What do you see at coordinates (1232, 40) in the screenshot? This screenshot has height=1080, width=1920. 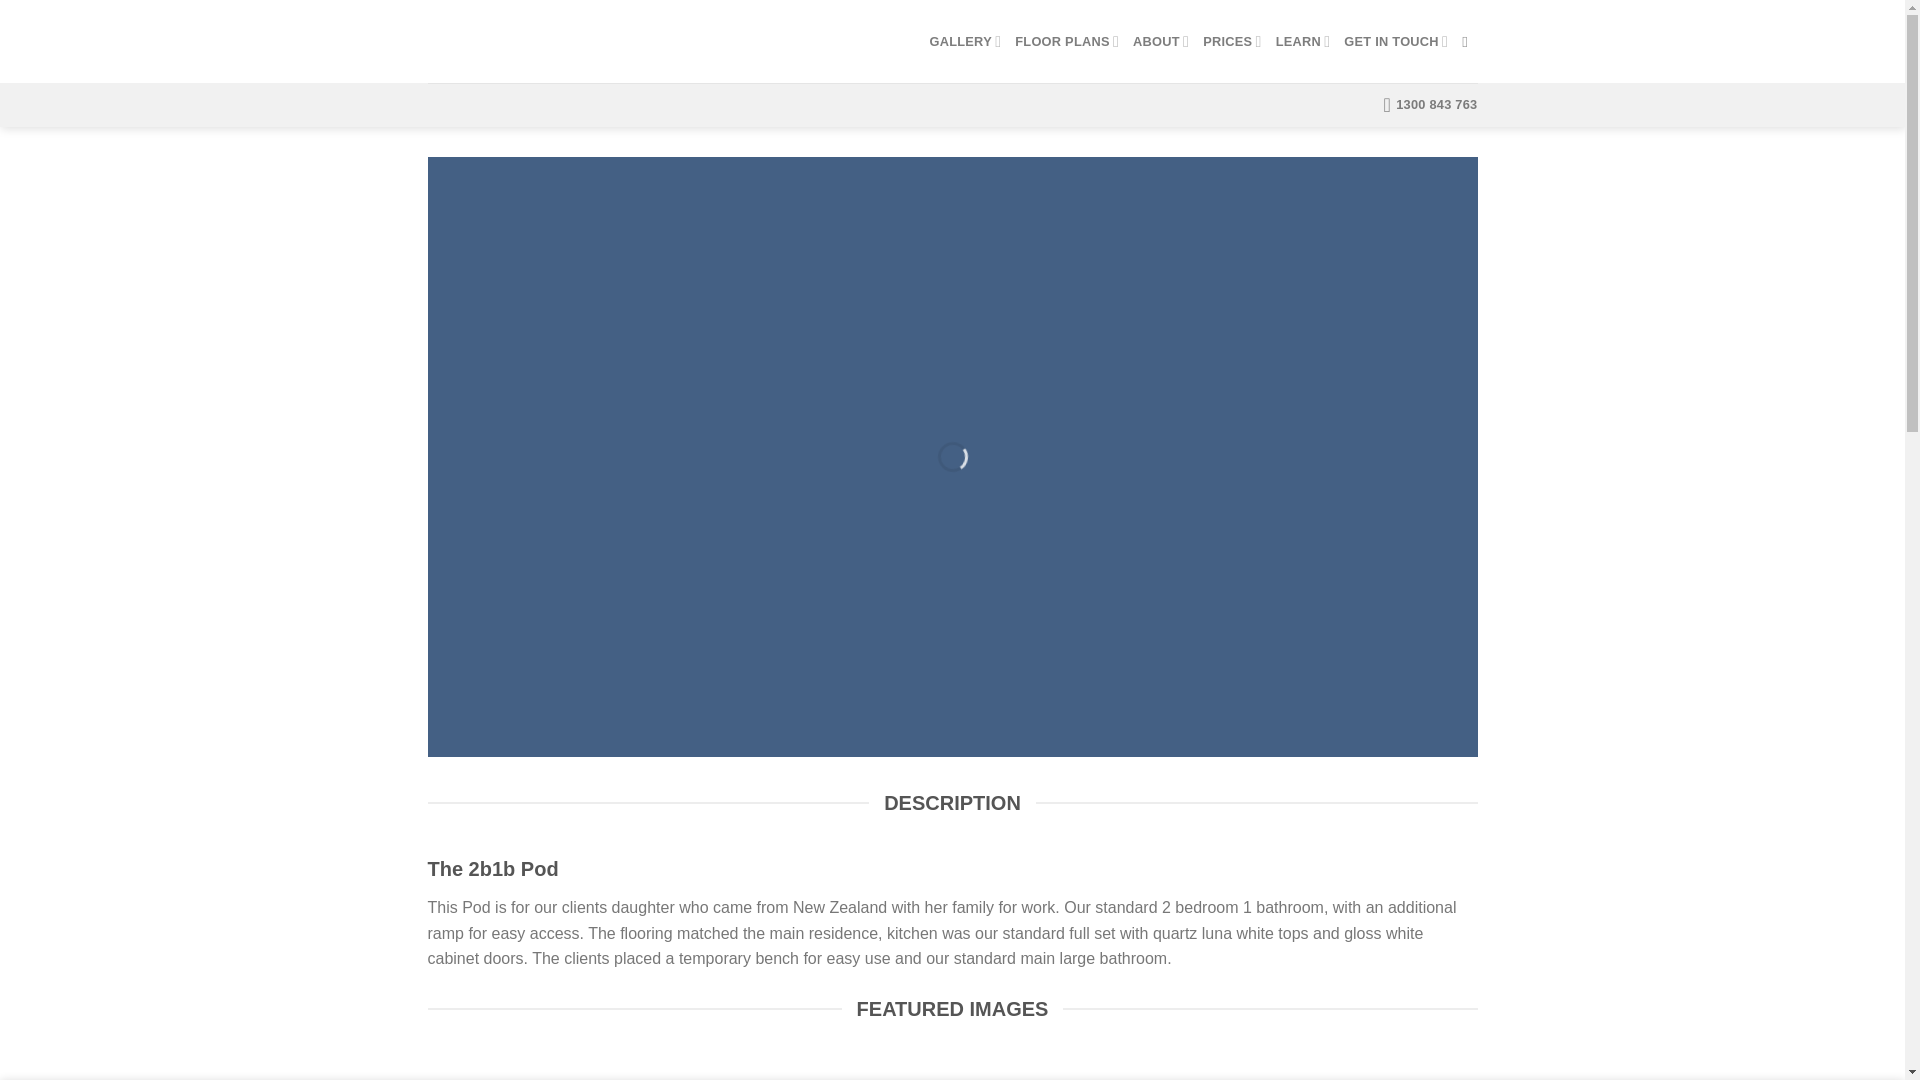 I see `PRICES` at bounding box center [1232, 40].